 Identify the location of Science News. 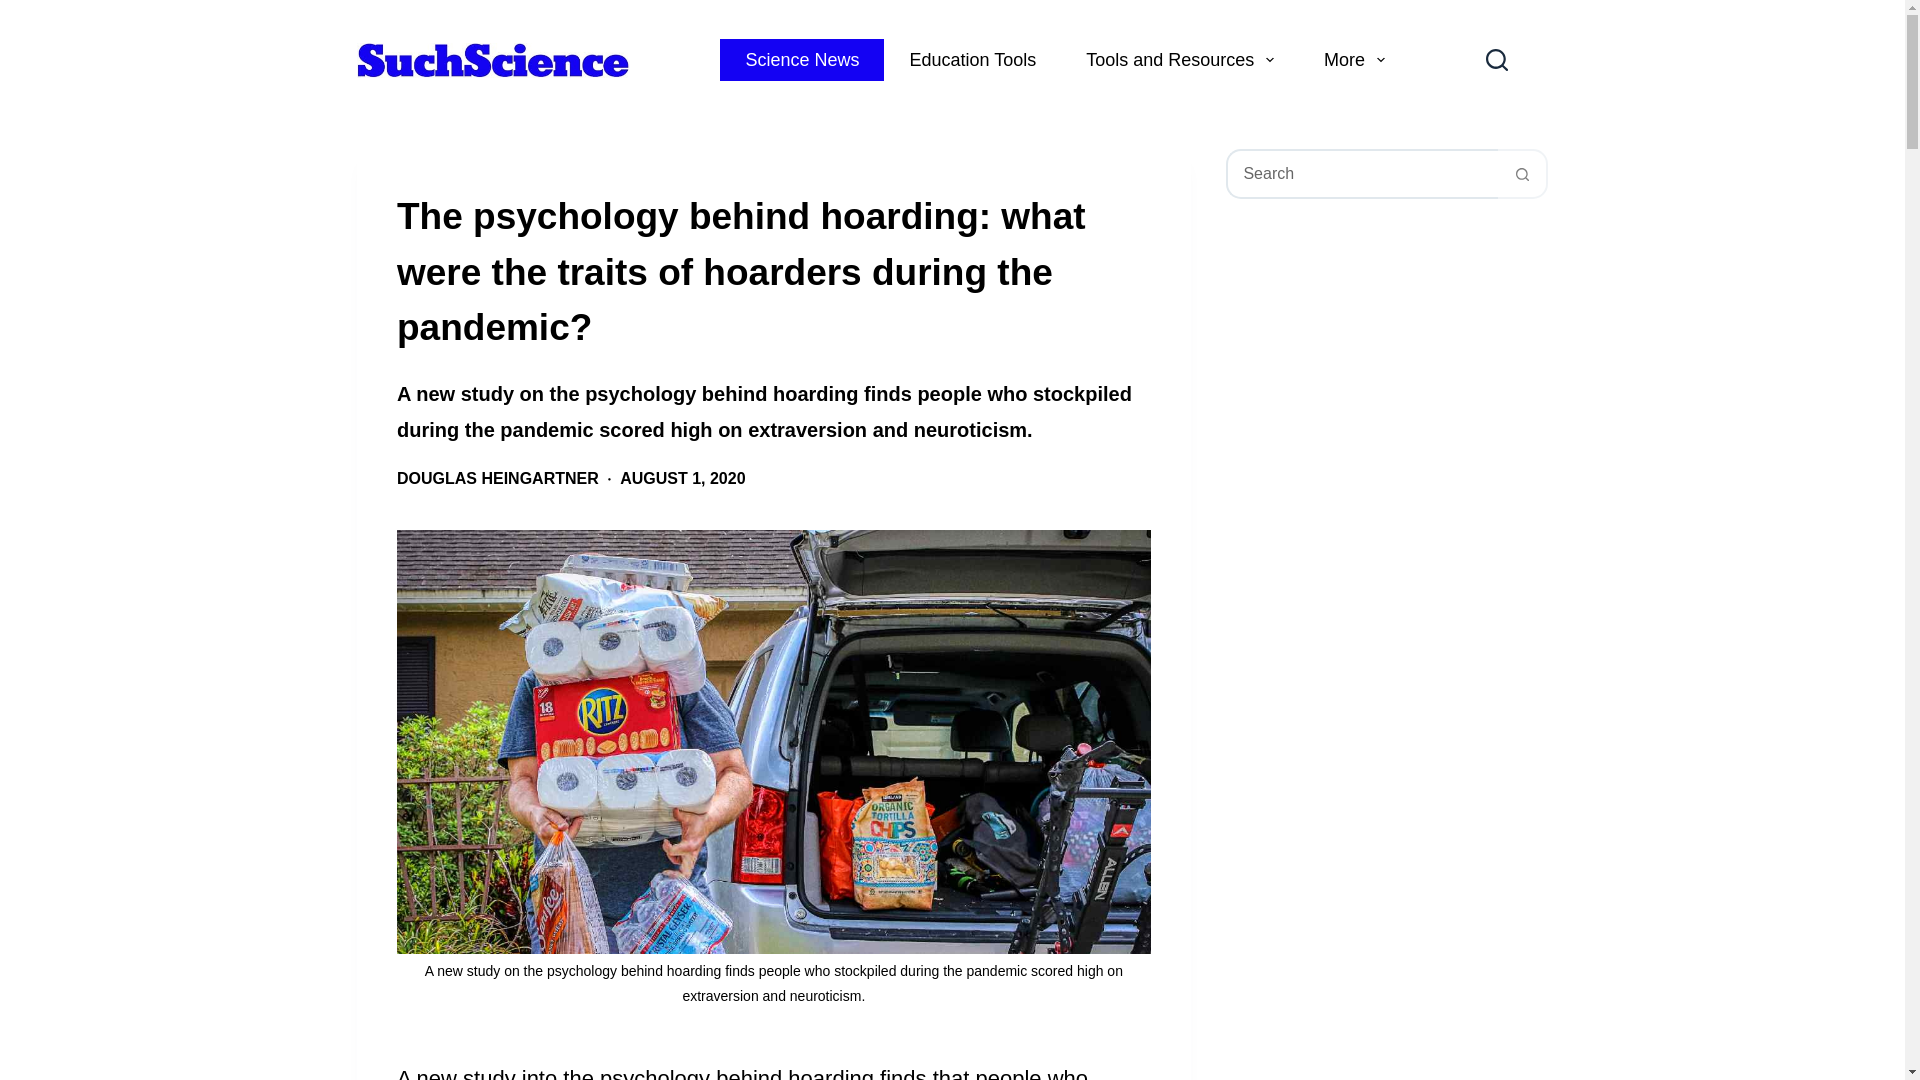
(802, 60).